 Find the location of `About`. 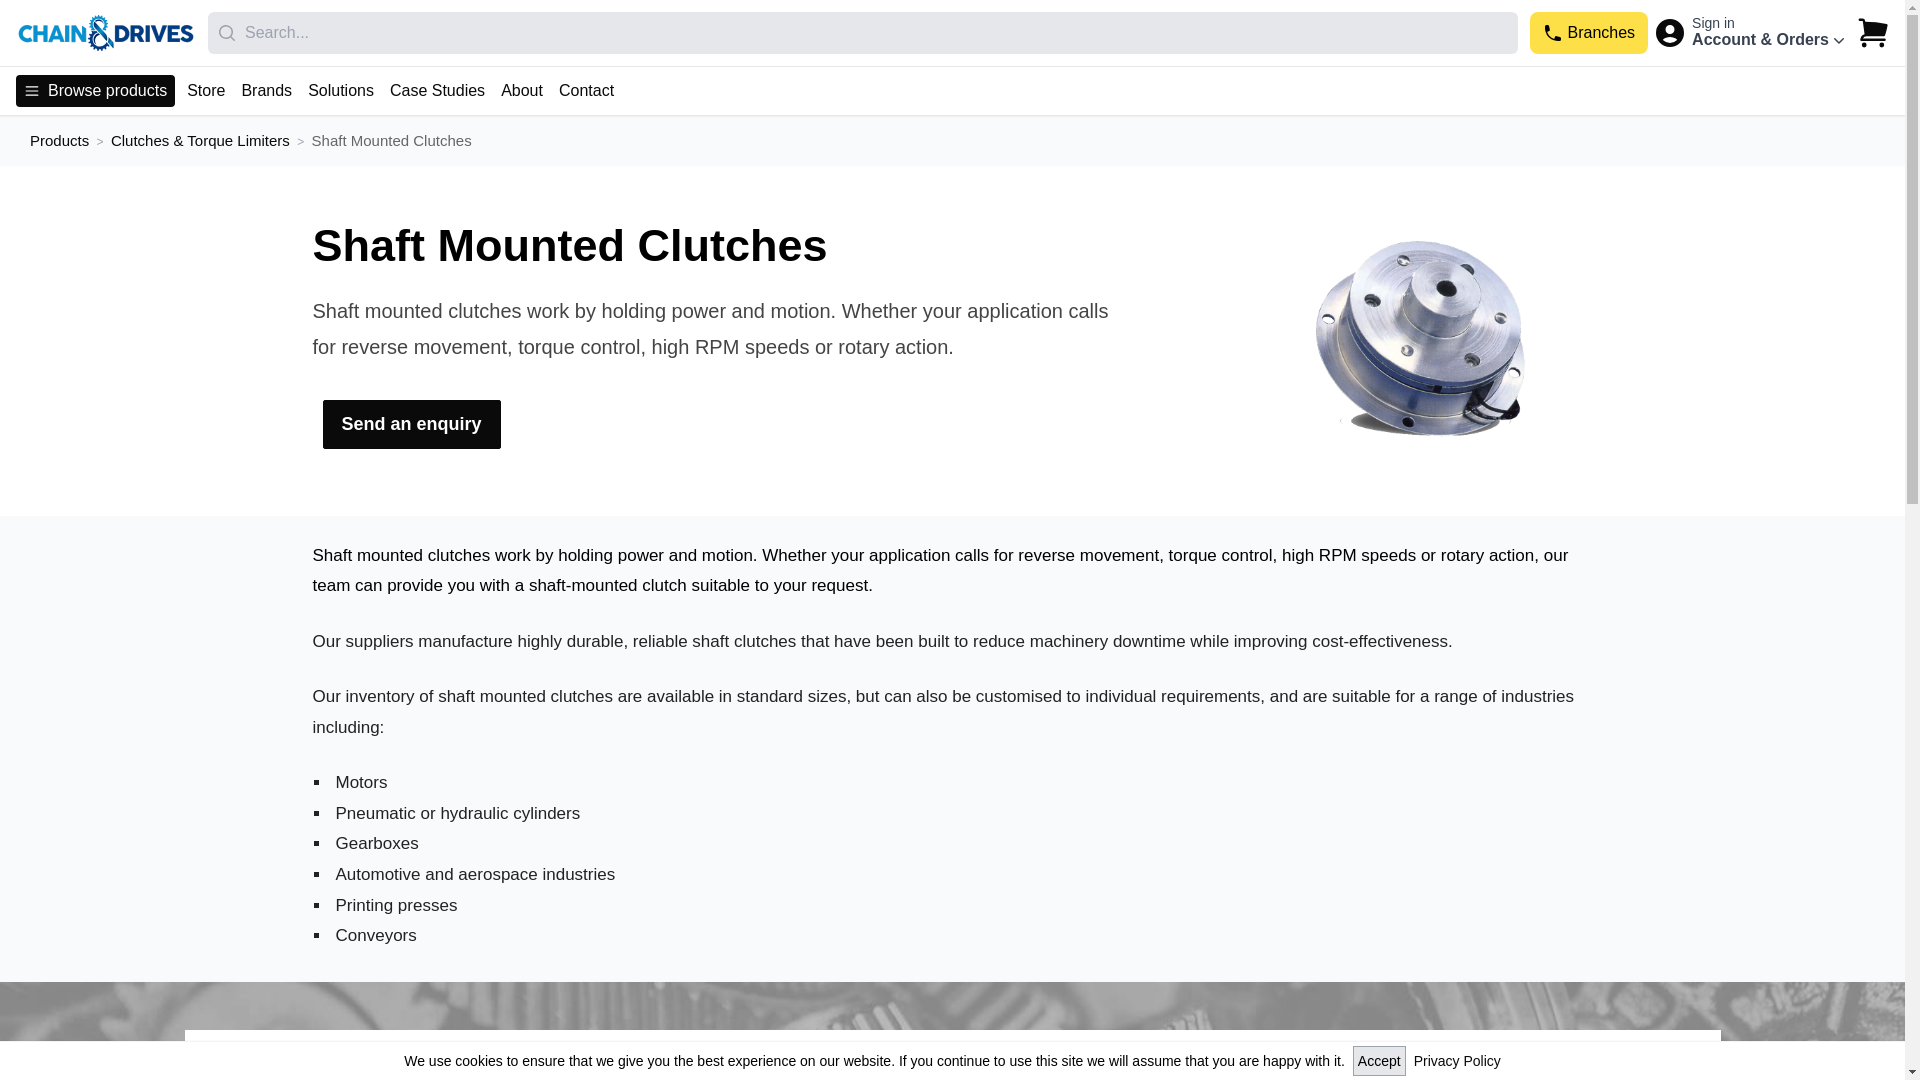

About is located at coordinates (522, 90).